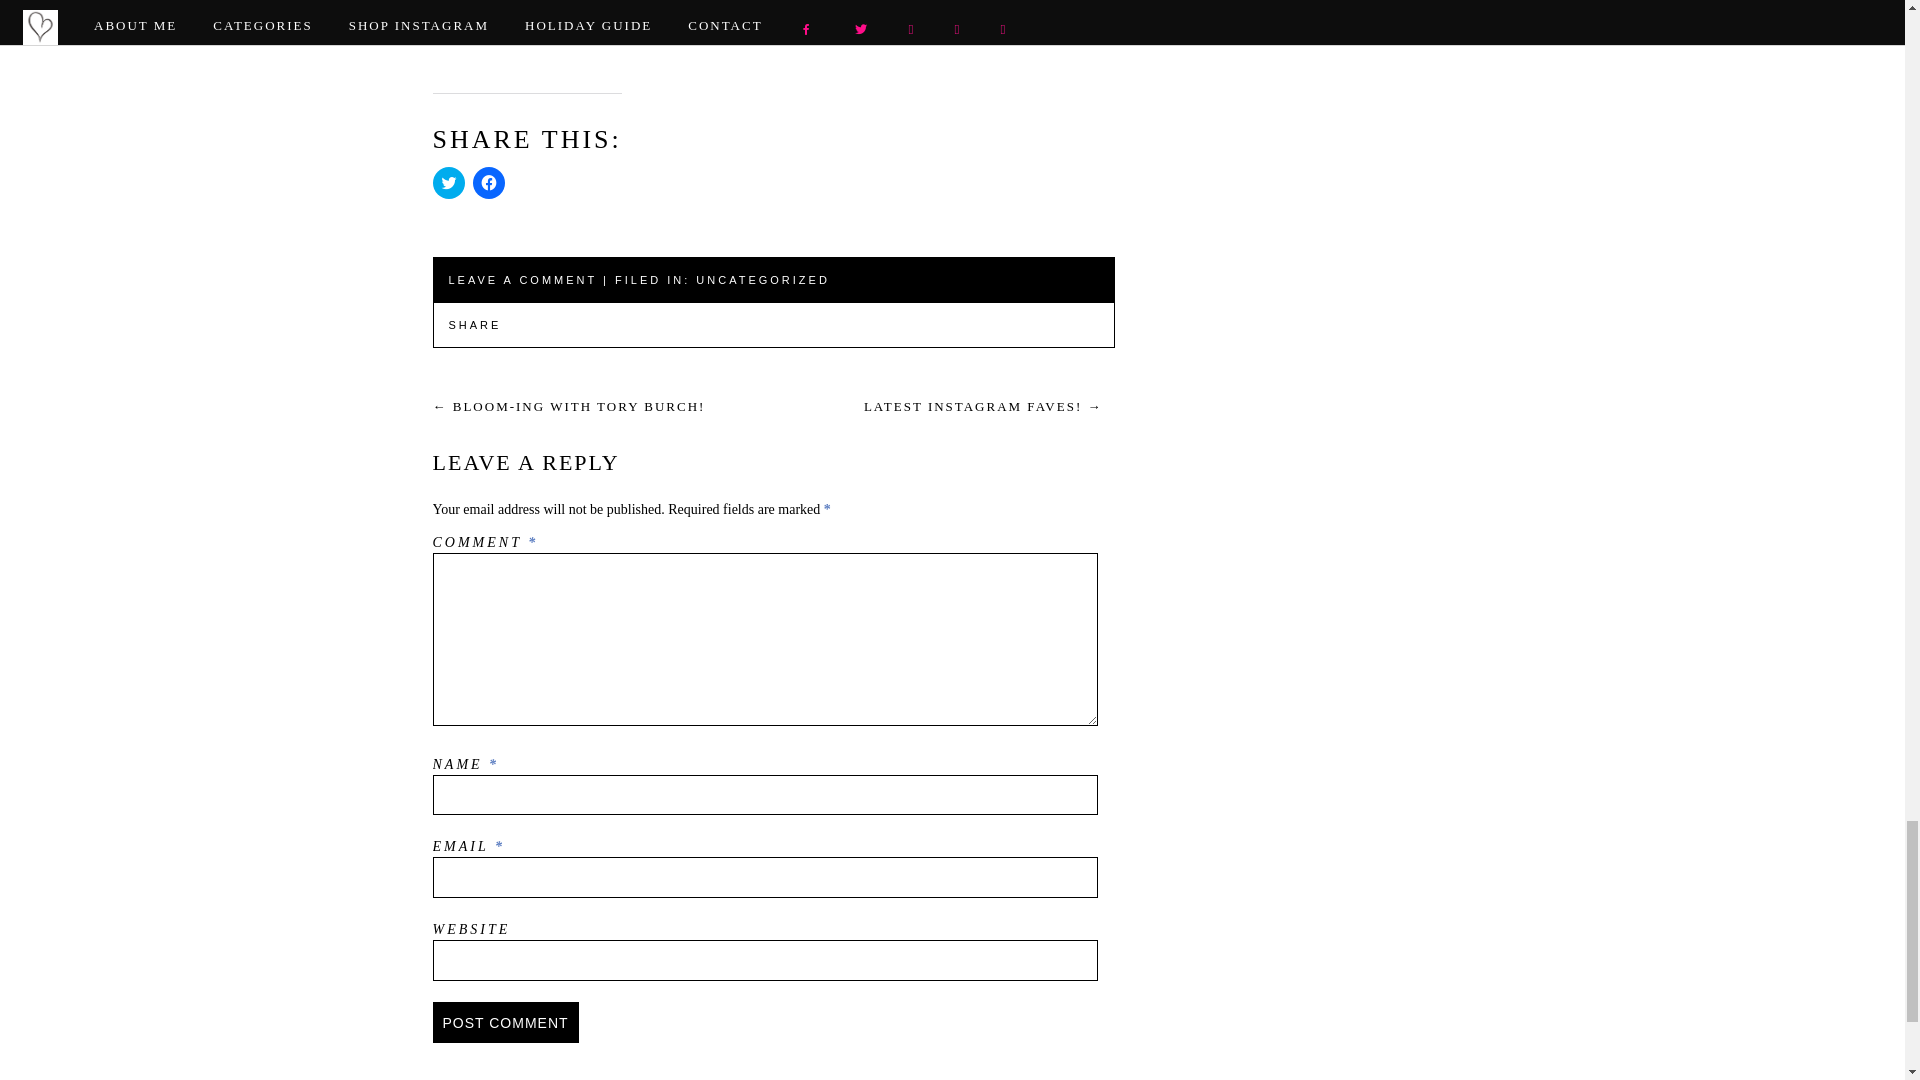 The height and width of the screenshot is (1080, 1920). I want to click on Click to share on Facebook, so click(488, 182).